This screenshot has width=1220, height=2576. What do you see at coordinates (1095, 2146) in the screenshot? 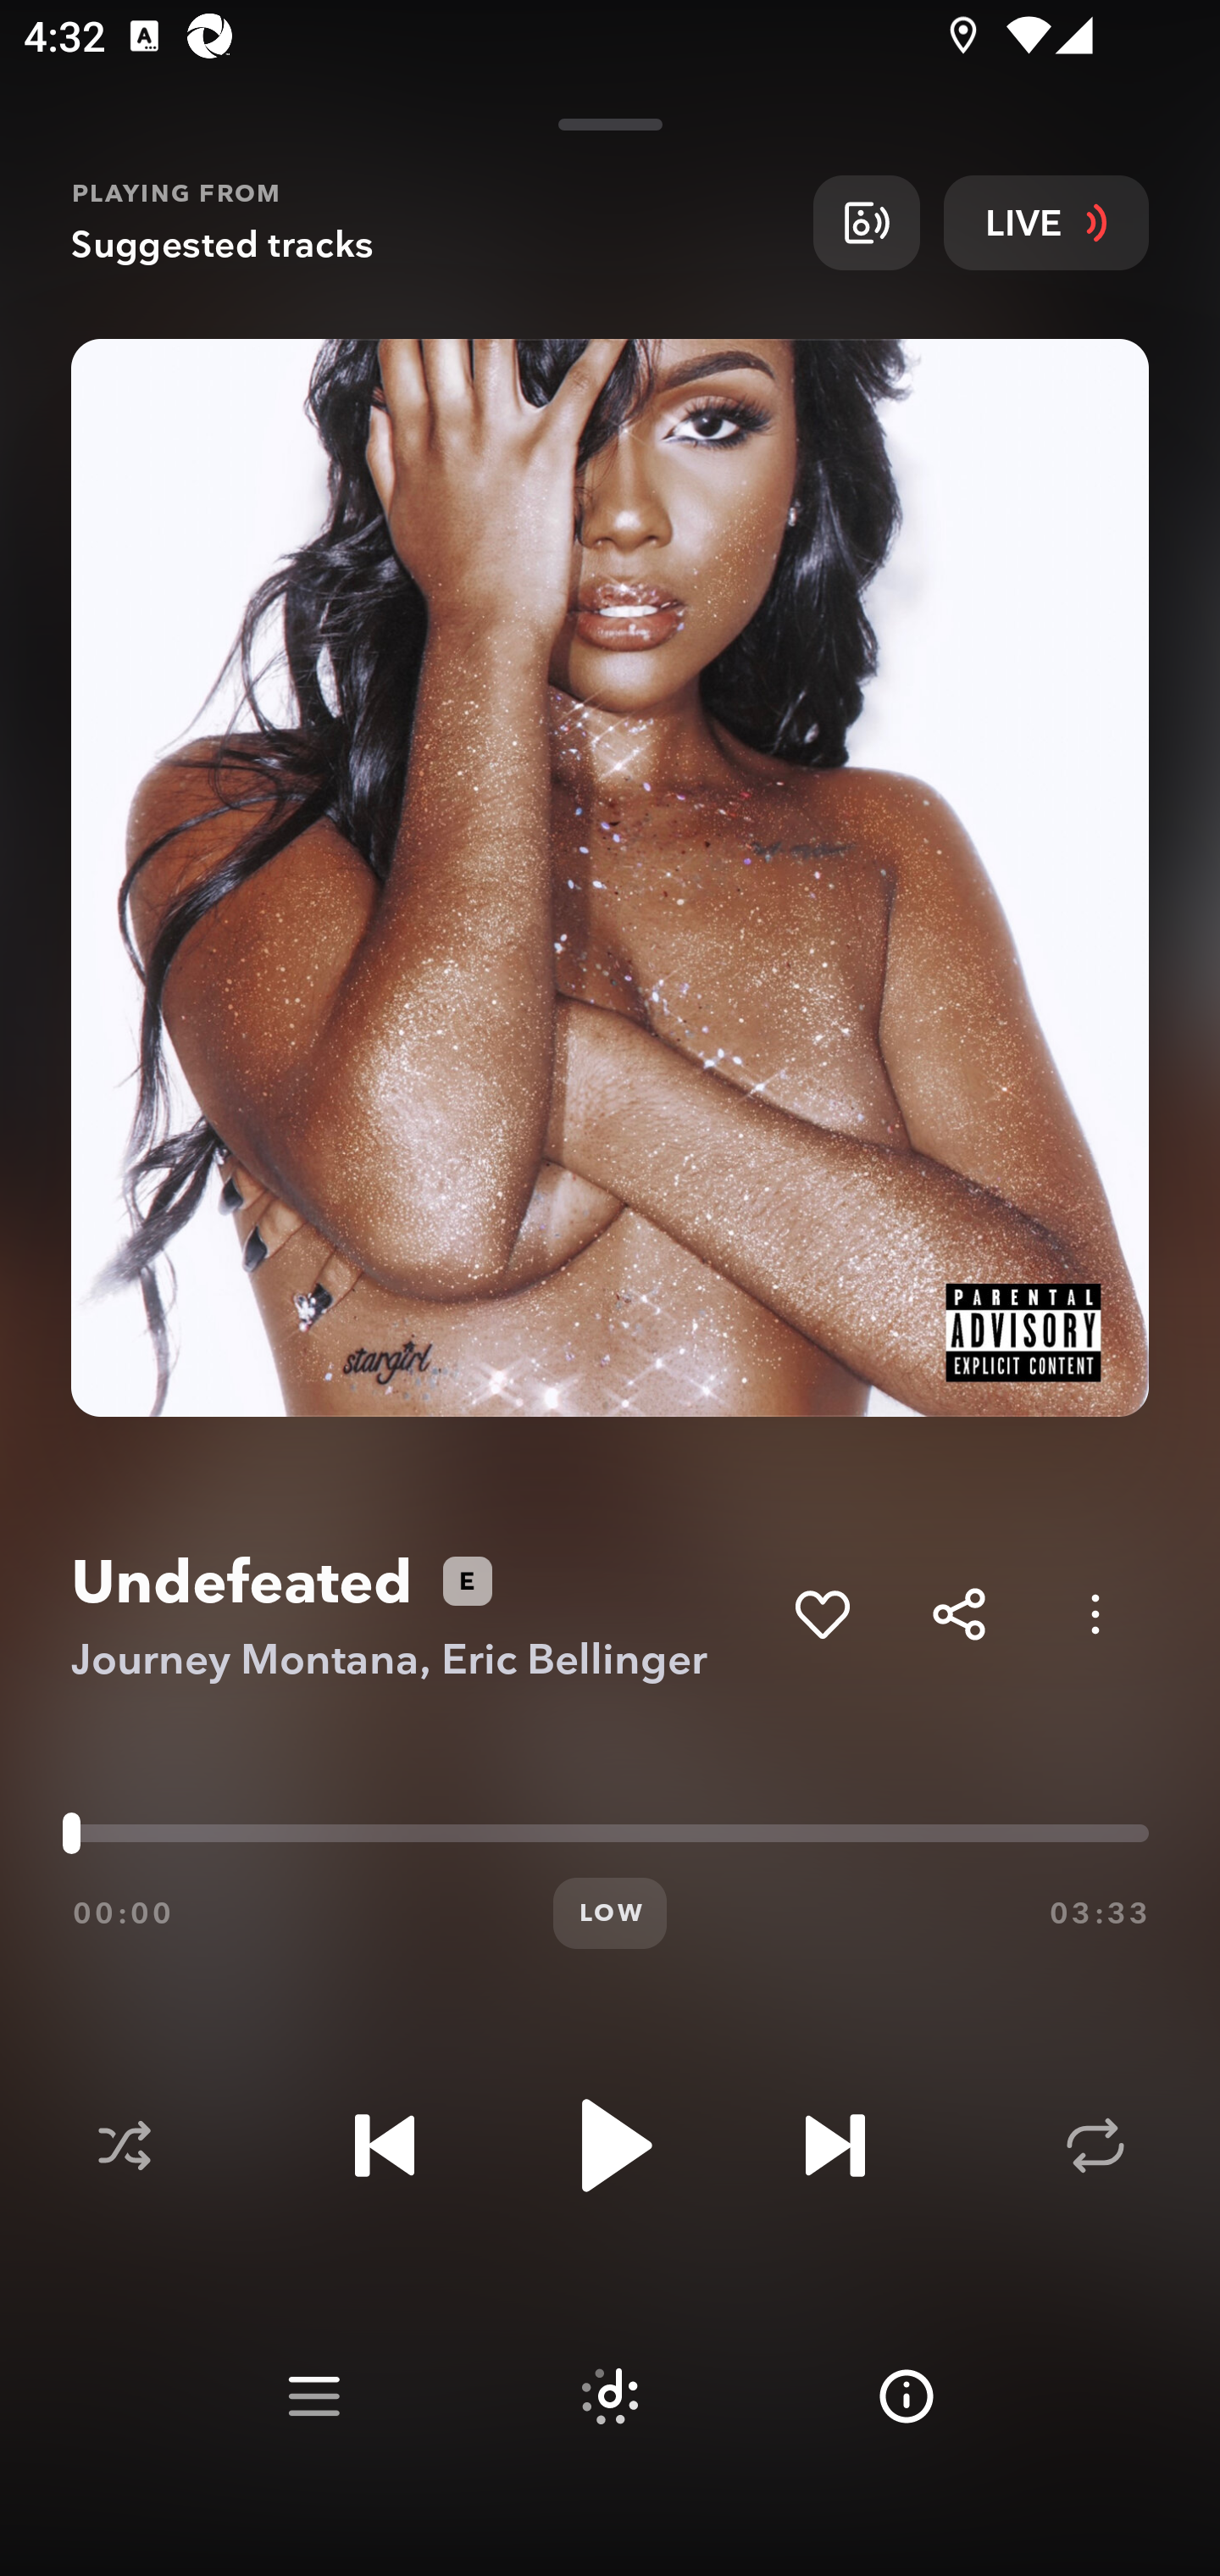
I see `Repeat Off` at bounding box center [1095, 2146].